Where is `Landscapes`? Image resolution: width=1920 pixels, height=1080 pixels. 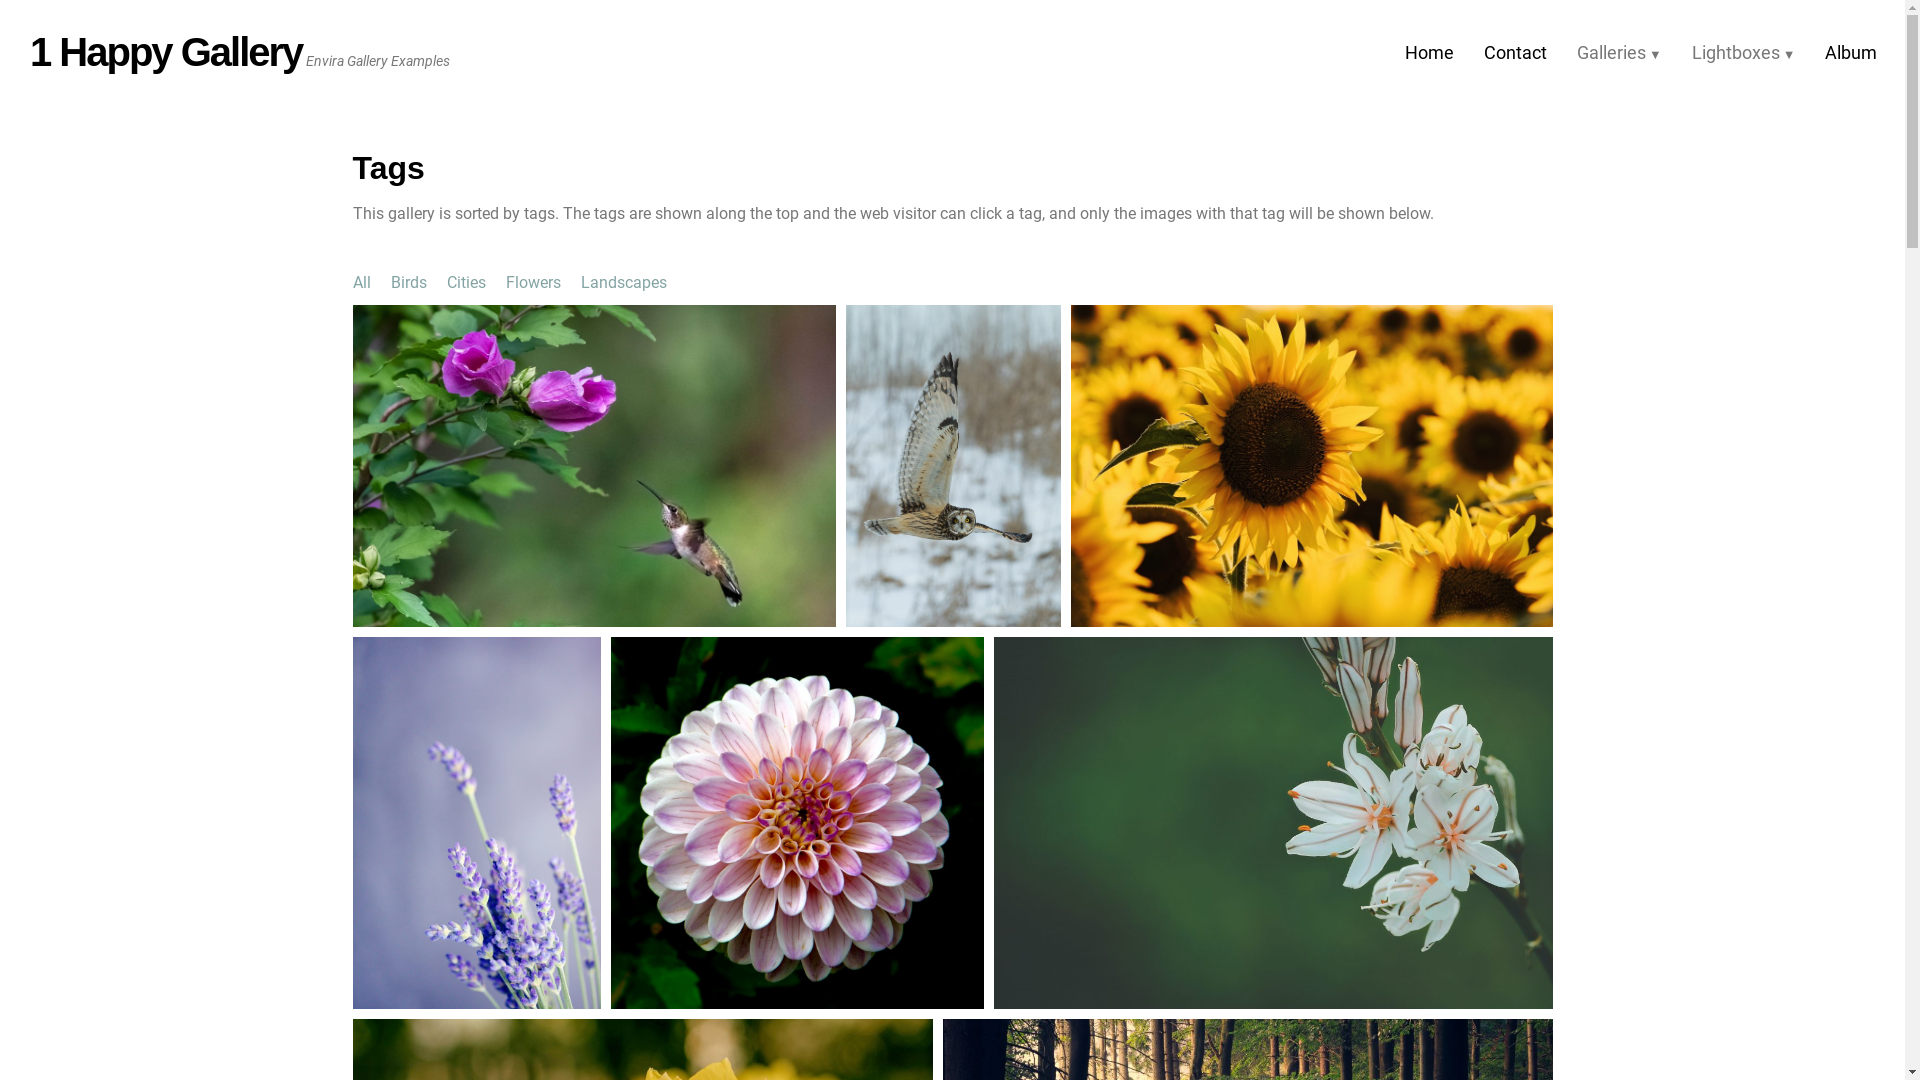 Landscapes is located at coordinates (623, 282).